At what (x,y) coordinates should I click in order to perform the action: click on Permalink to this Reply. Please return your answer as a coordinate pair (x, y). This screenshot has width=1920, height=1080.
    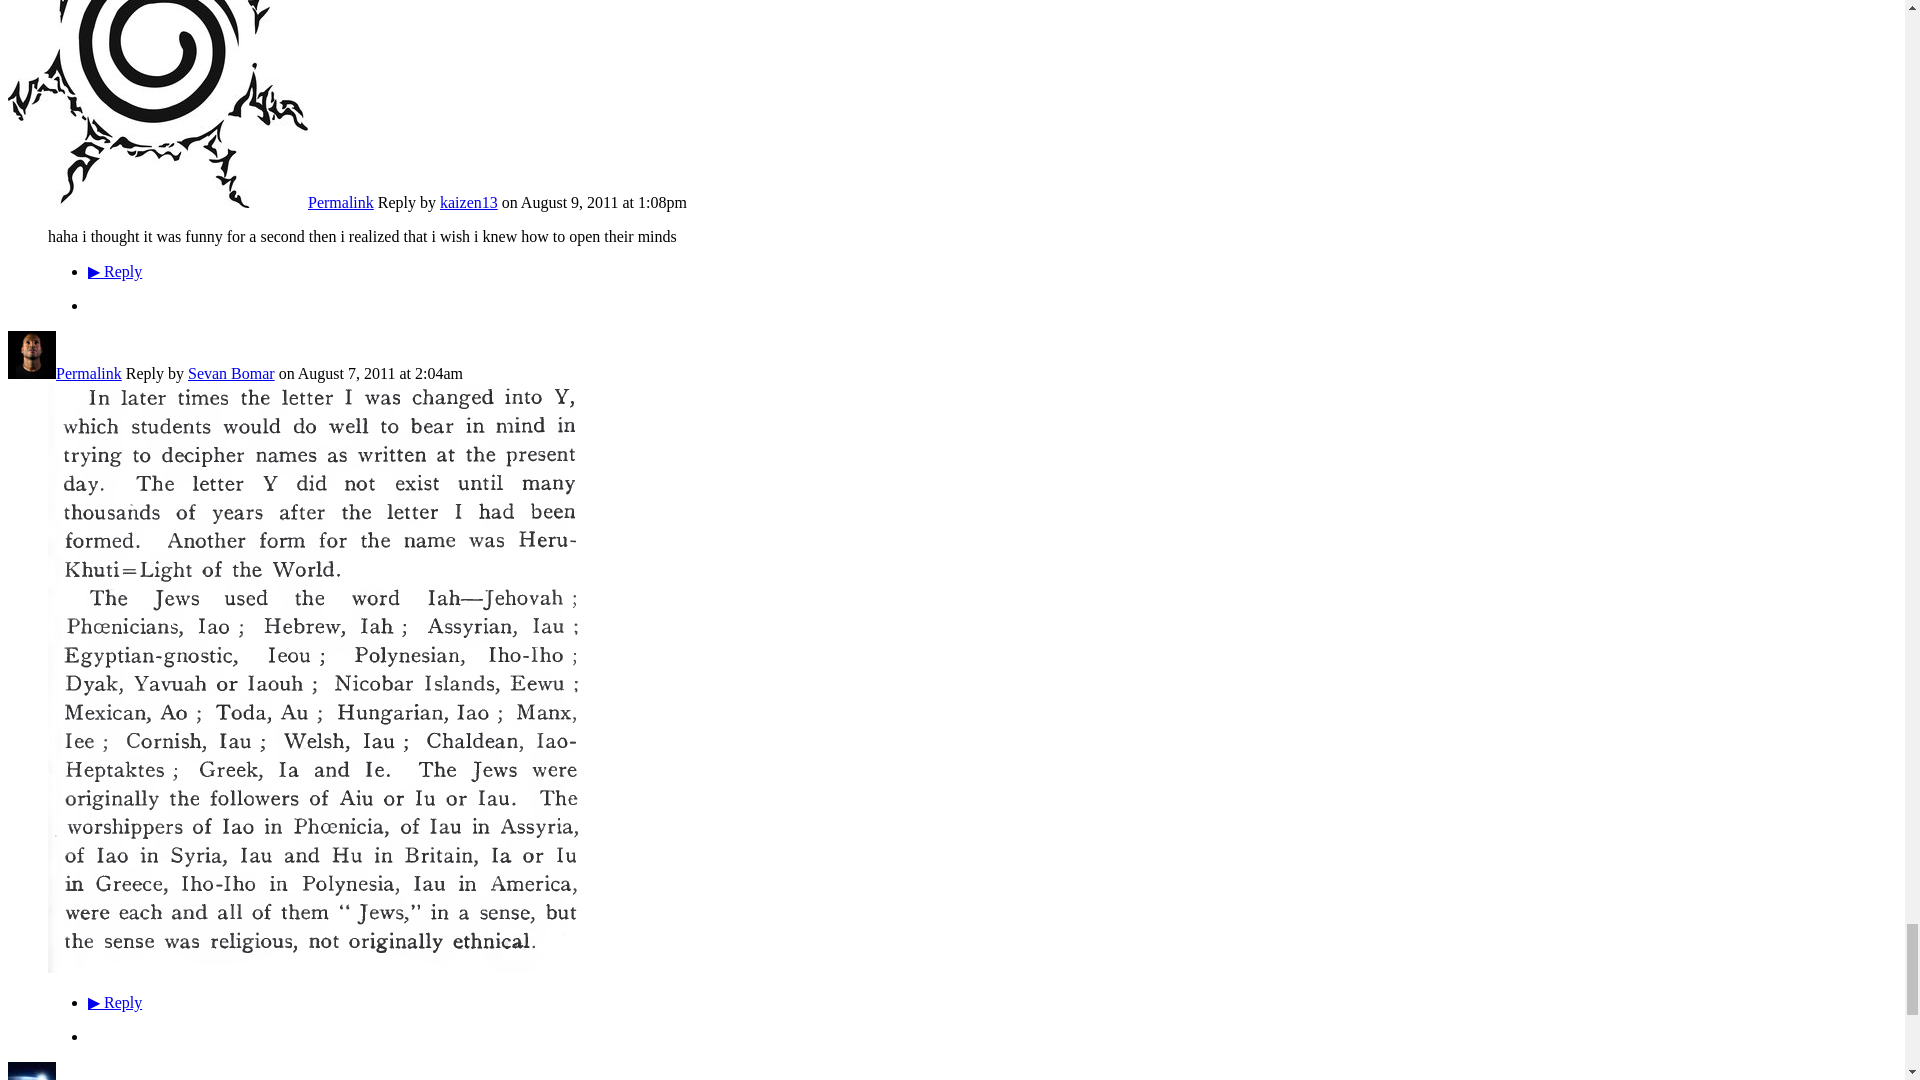
    Looking at the image, I should click on (88, 1078).